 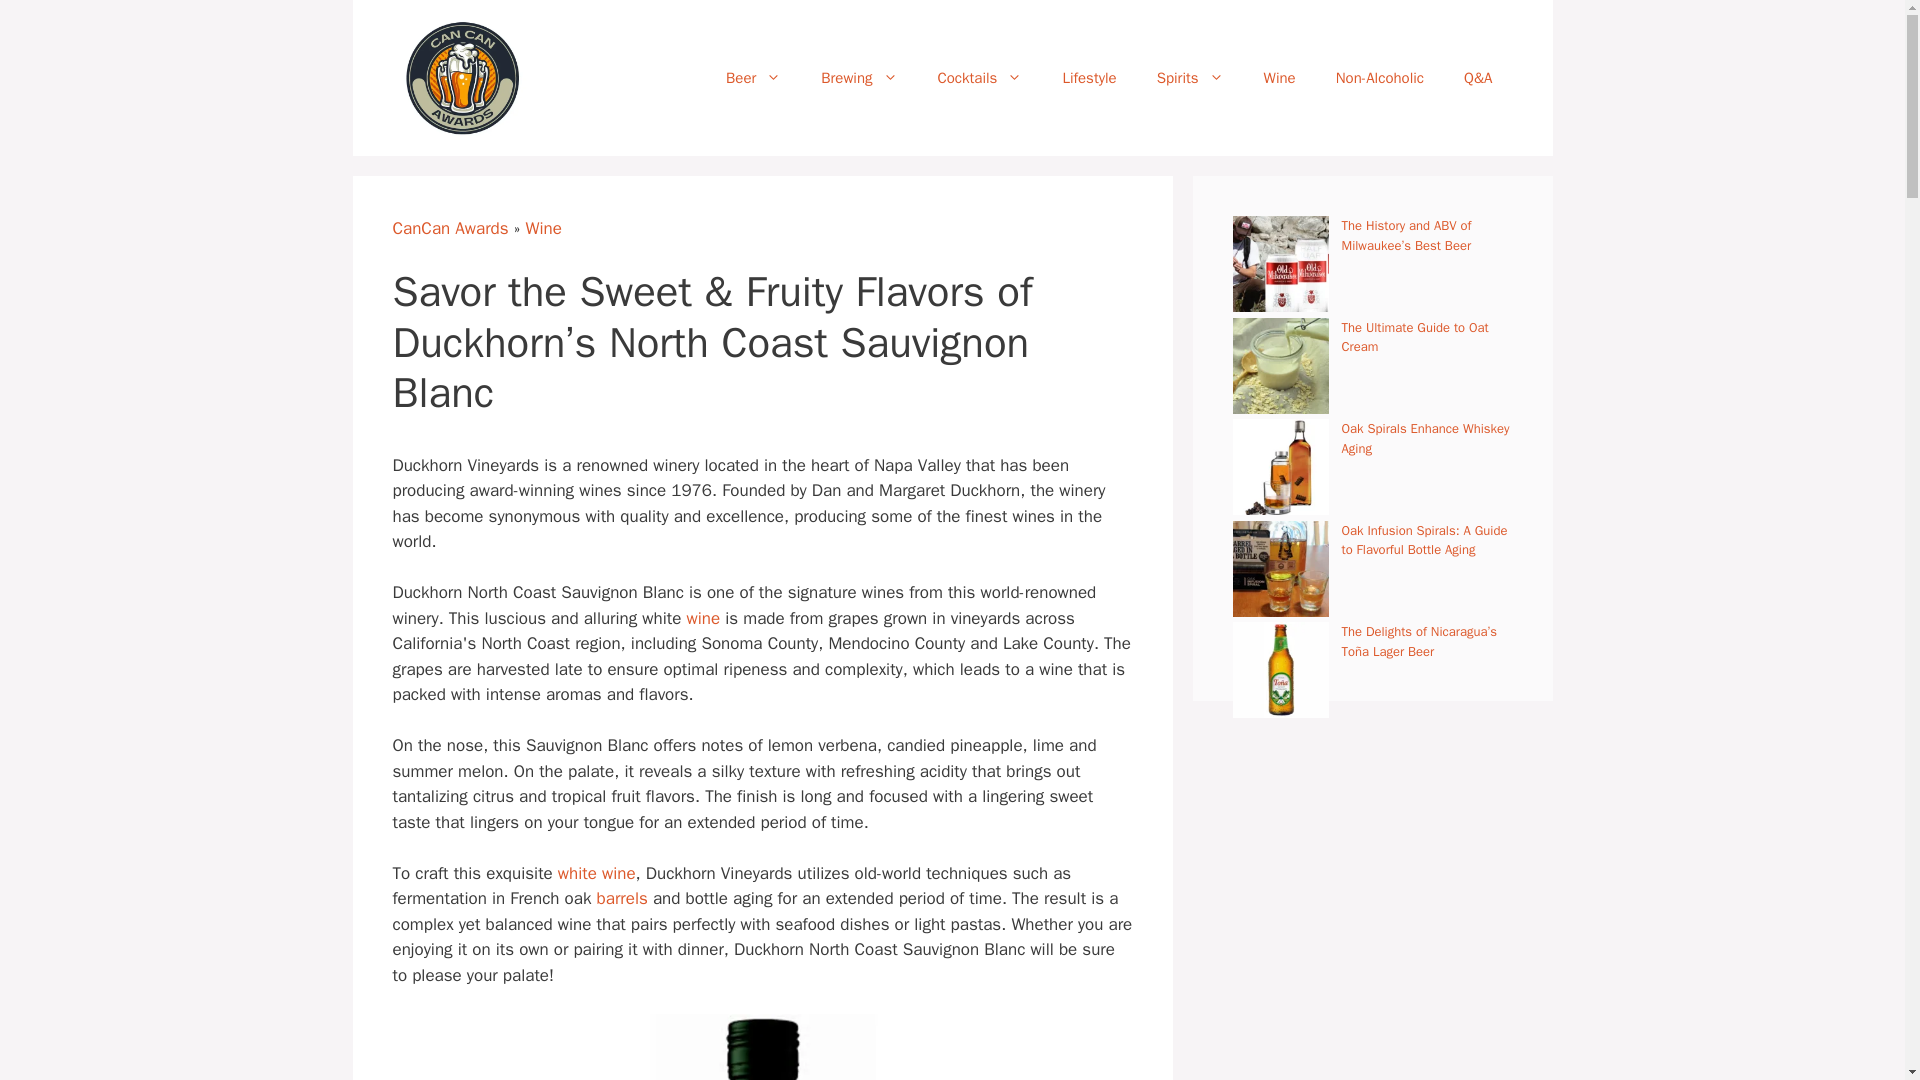 I want to click on The History and ABV of Milwaukee's Best Beer 2, so click(x=1280, y=264).